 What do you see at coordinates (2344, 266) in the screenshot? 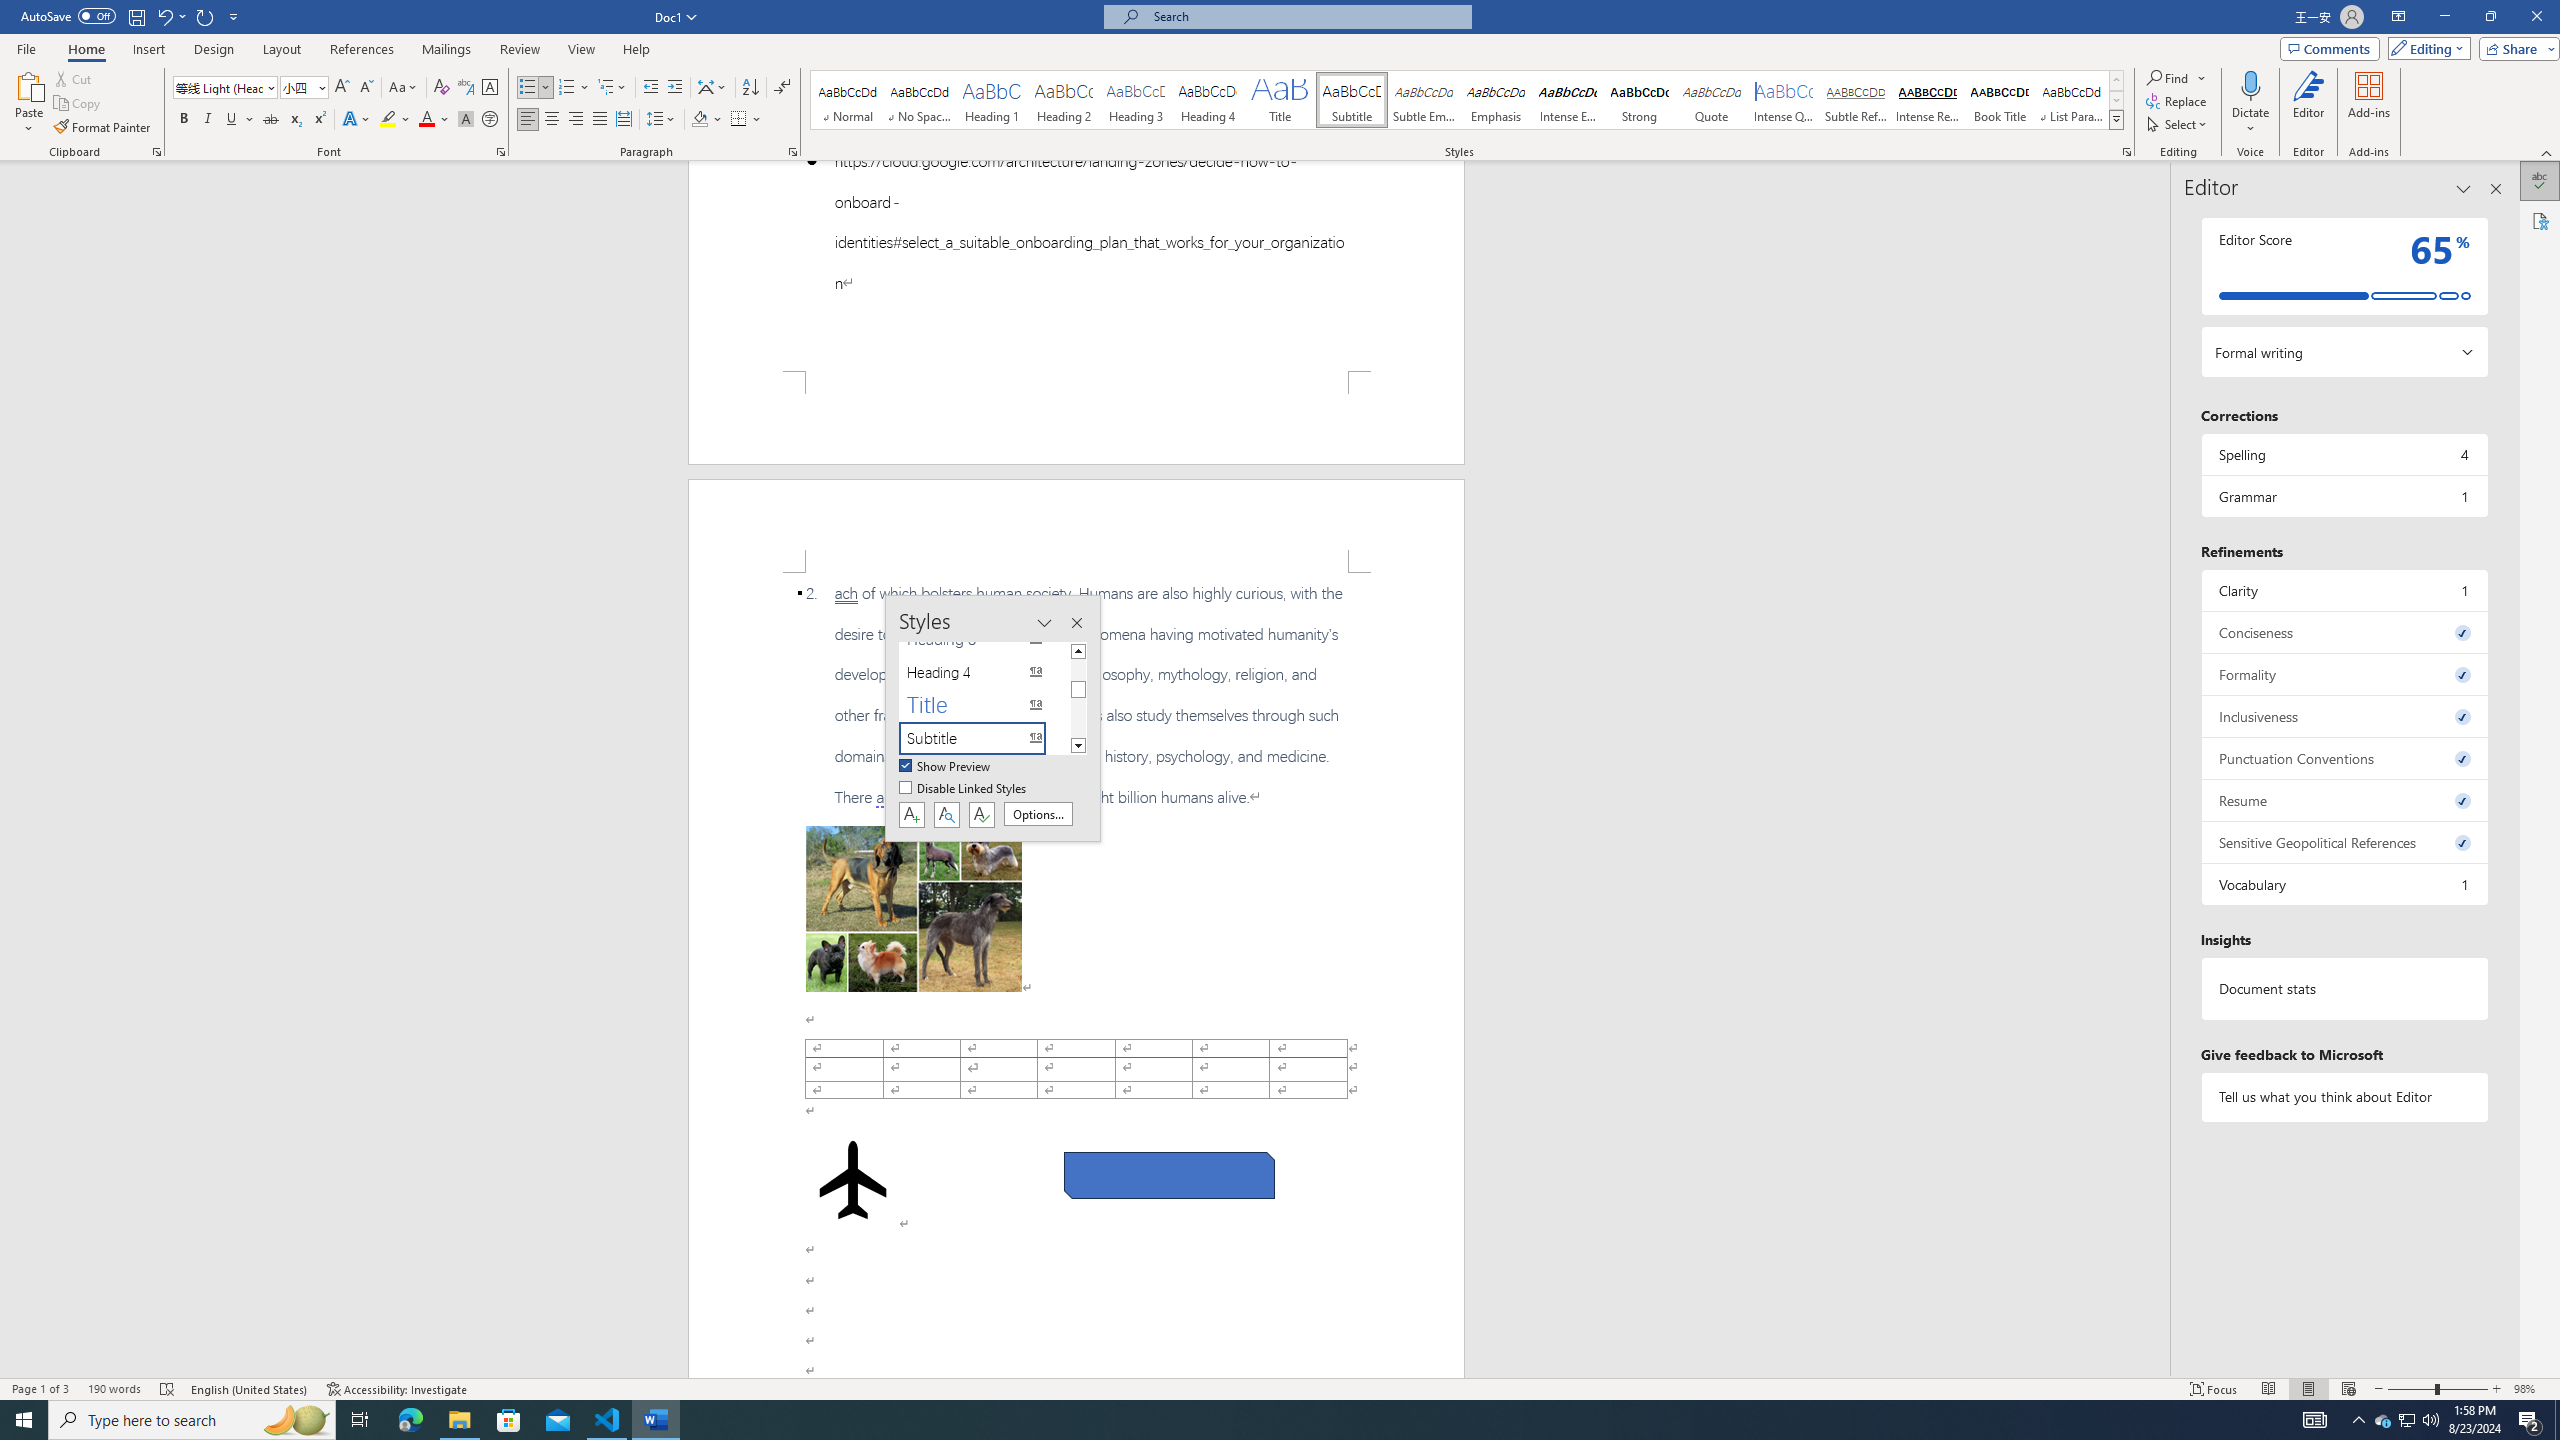
I see `Editor Score 65%` at bounding box center [2344, 266].